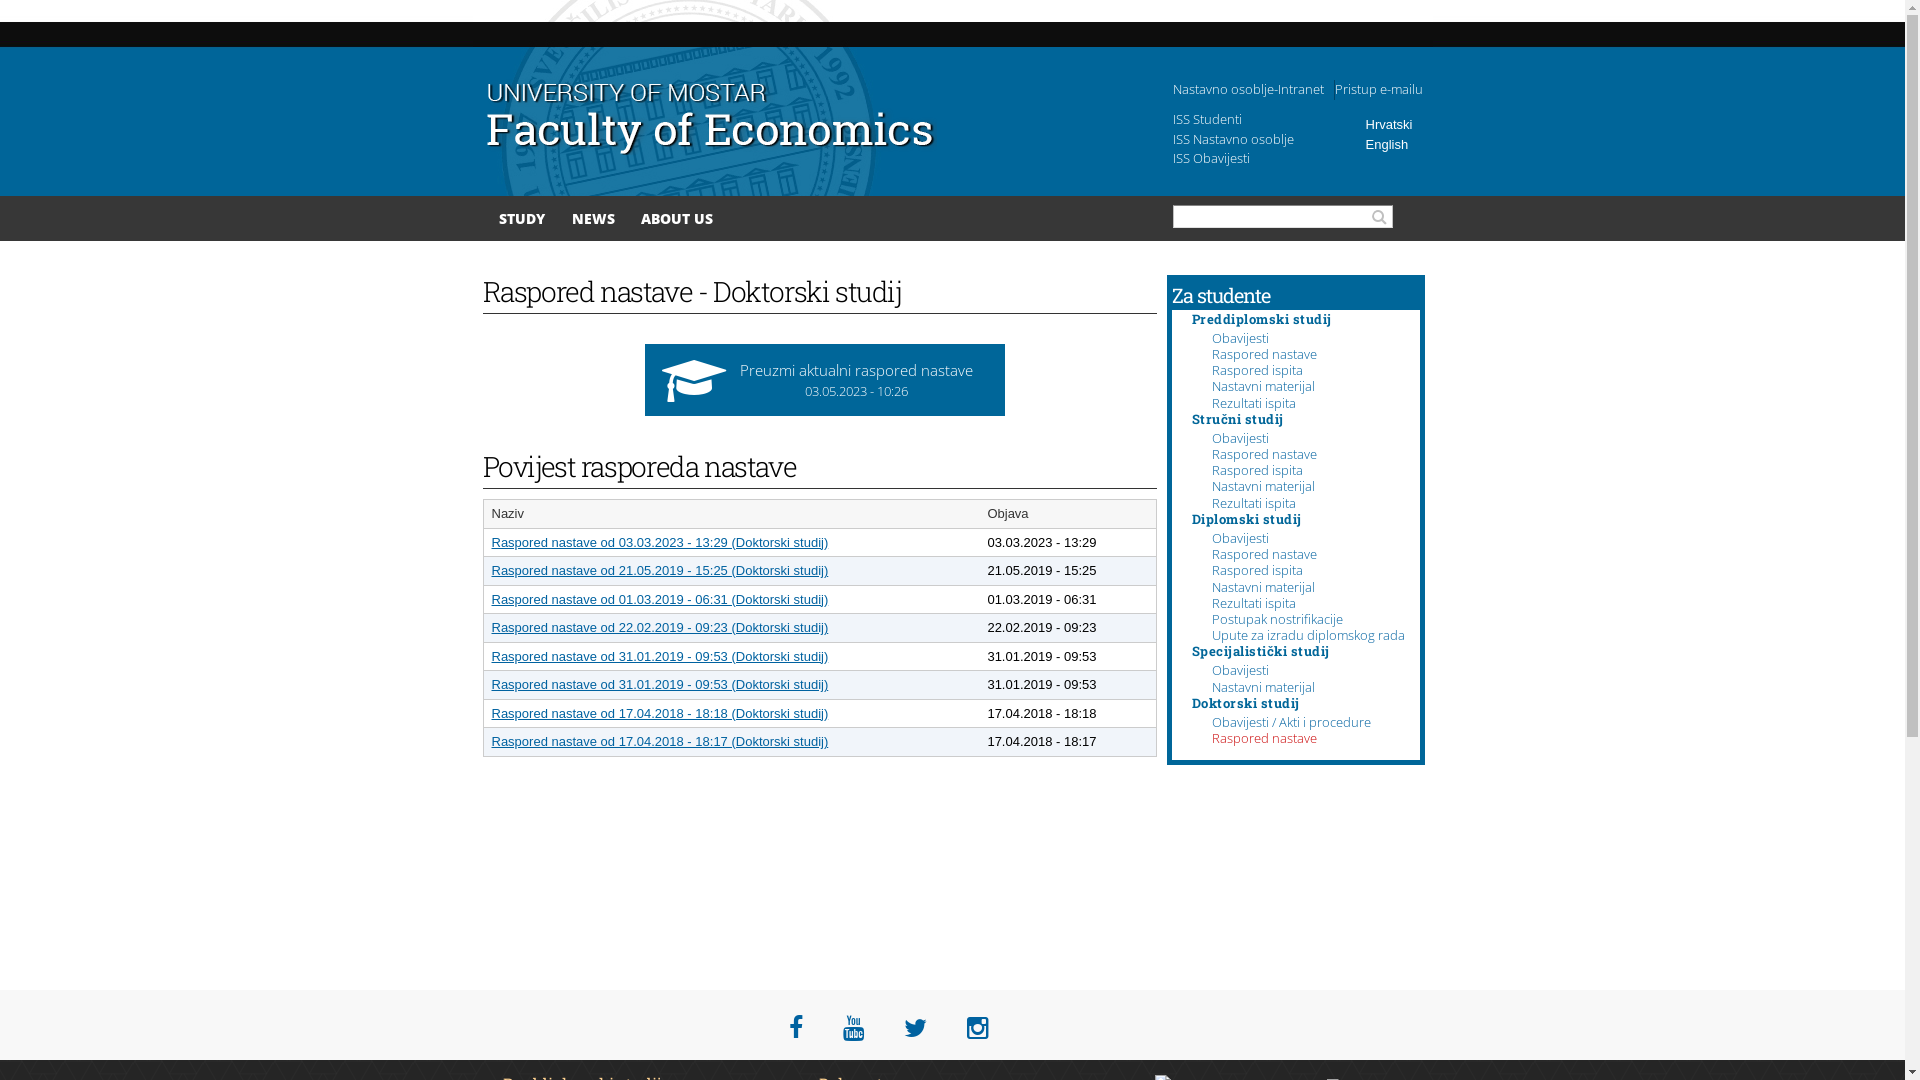  What do you see at coordinates (1240, 538) in the screenshot?
I see `Obavijesti` at bounding box center [1240, 538].